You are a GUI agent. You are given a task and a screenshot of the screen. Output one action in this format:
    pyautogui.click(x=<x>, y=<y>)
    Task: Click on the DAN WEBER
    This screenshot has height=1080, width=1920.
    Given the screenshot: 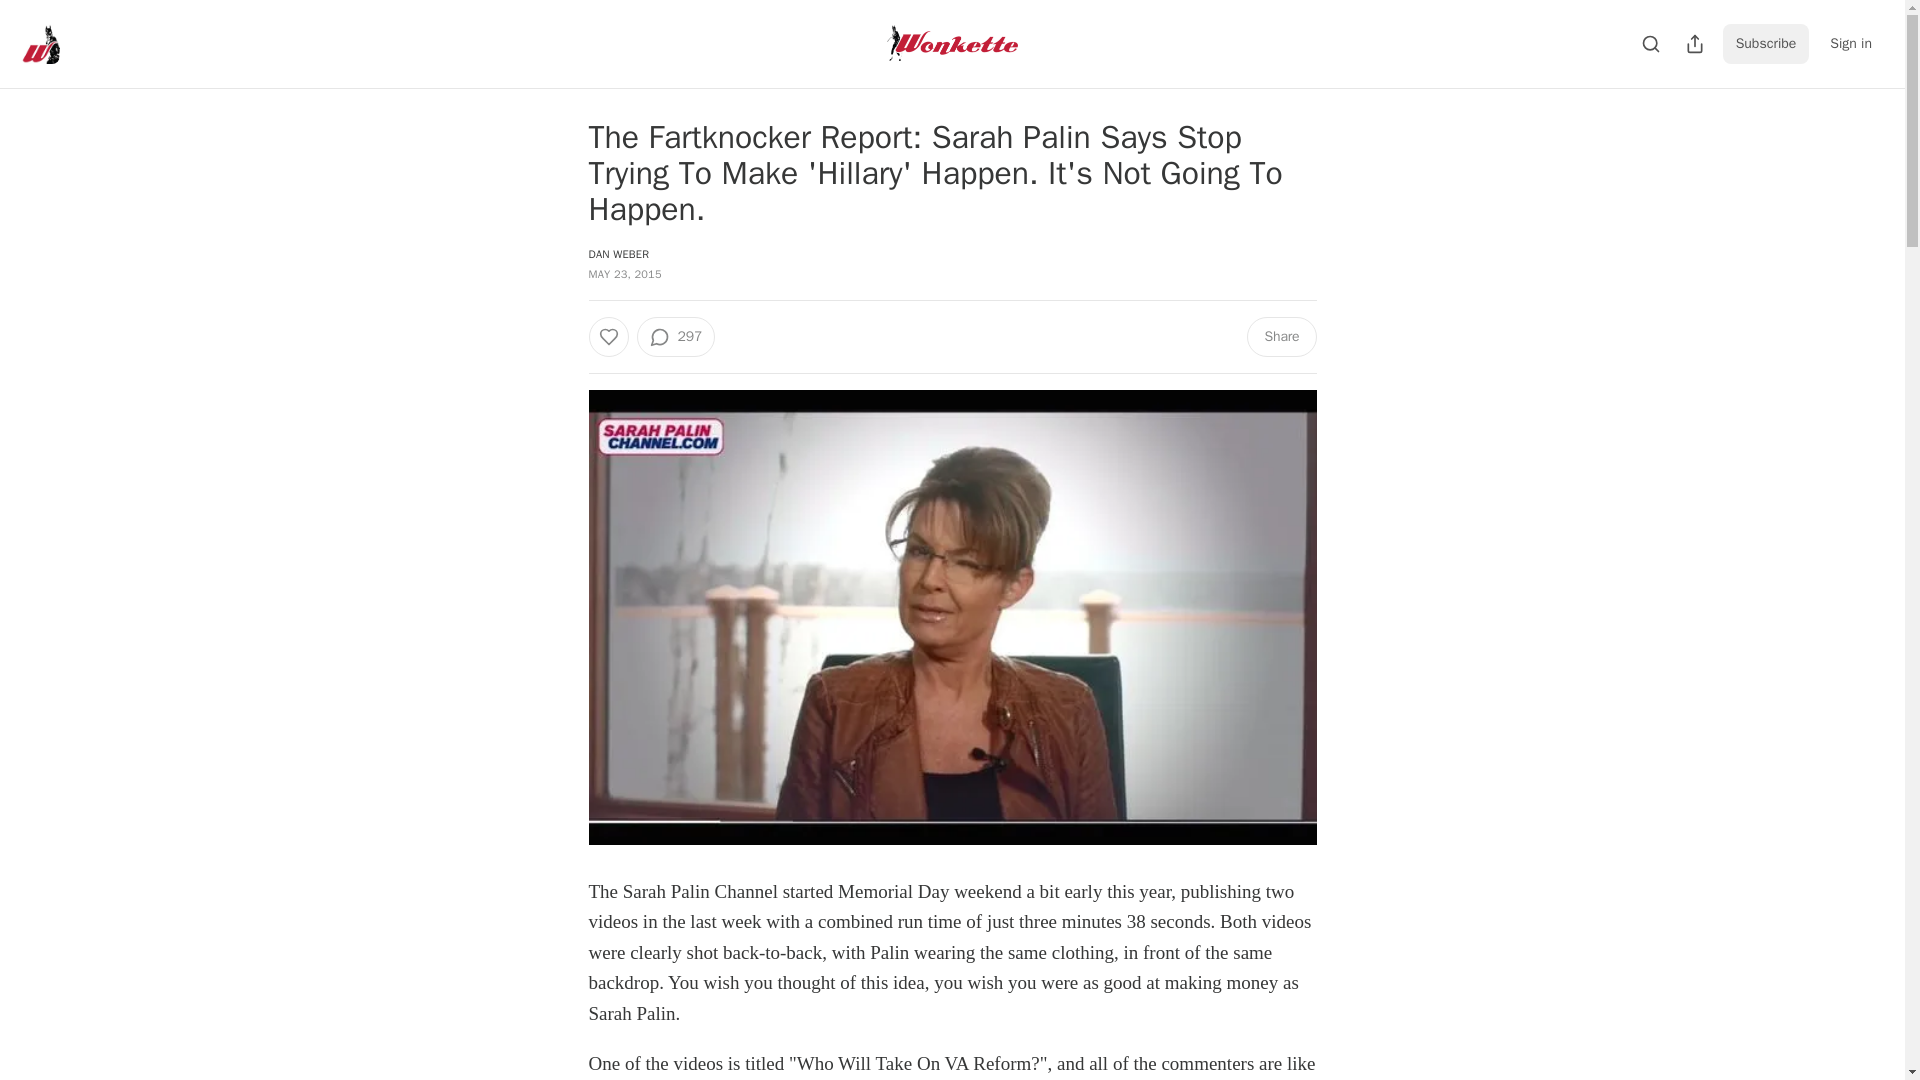 What is the action you would take?
    pyautogui.click(x=618, y=254)
    